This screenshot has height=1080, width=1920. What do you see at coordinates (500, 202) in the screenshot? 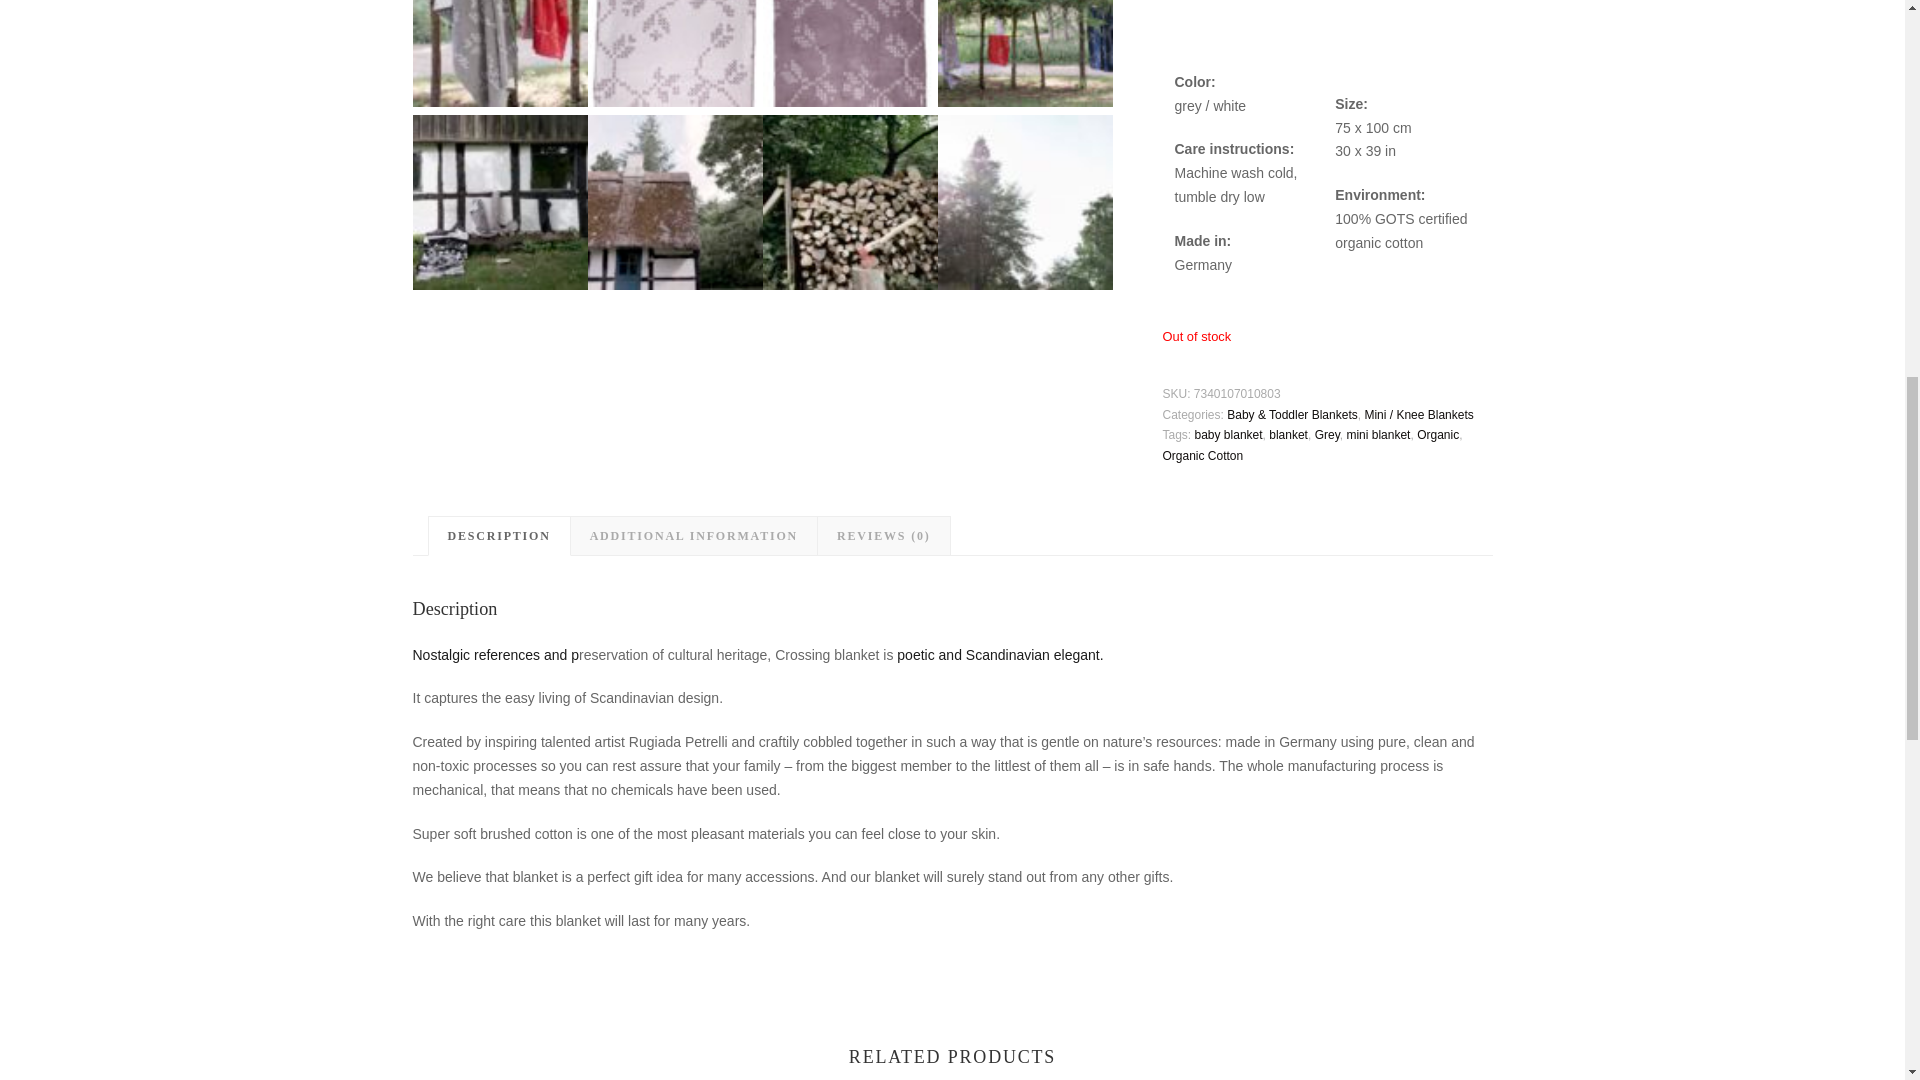
I see `3452` at bounding box center [500, 202].